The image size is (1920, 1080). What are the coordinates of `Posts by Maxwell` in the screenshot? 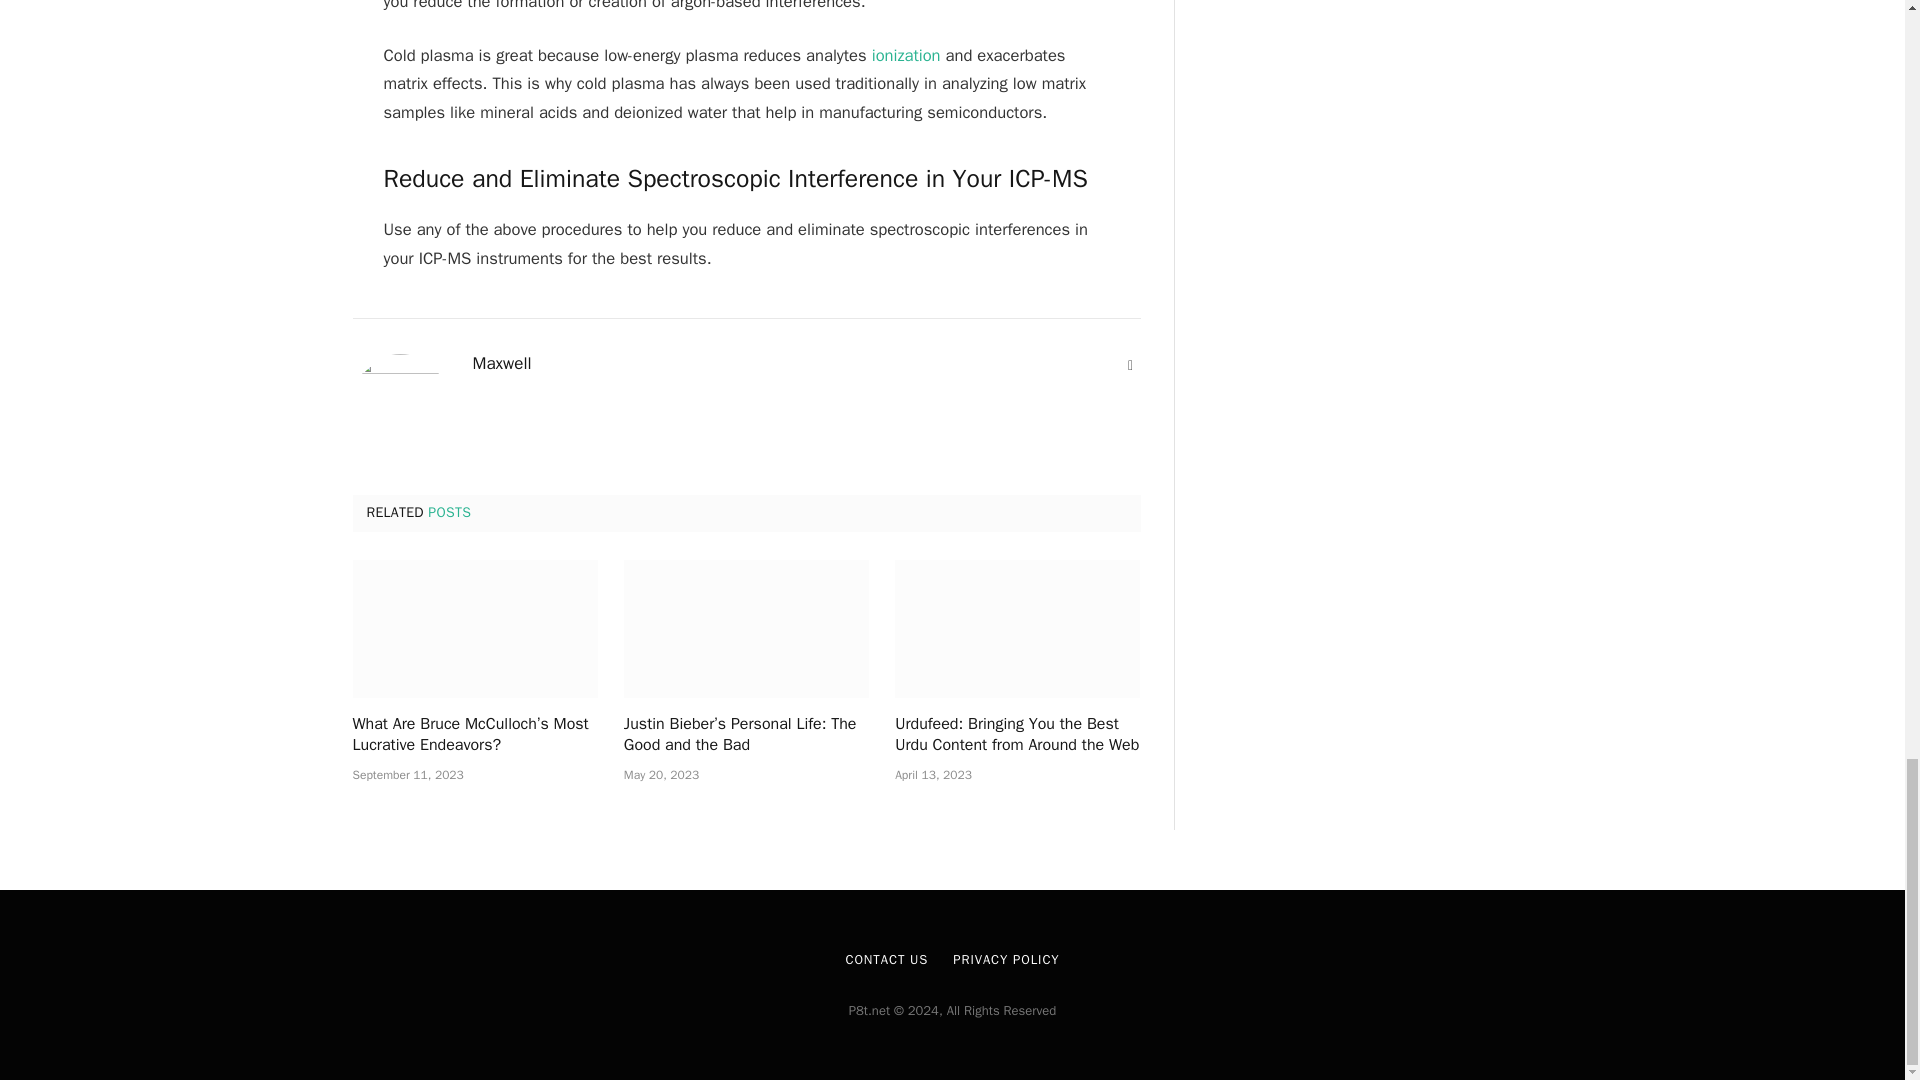 It's located at (502, 364).